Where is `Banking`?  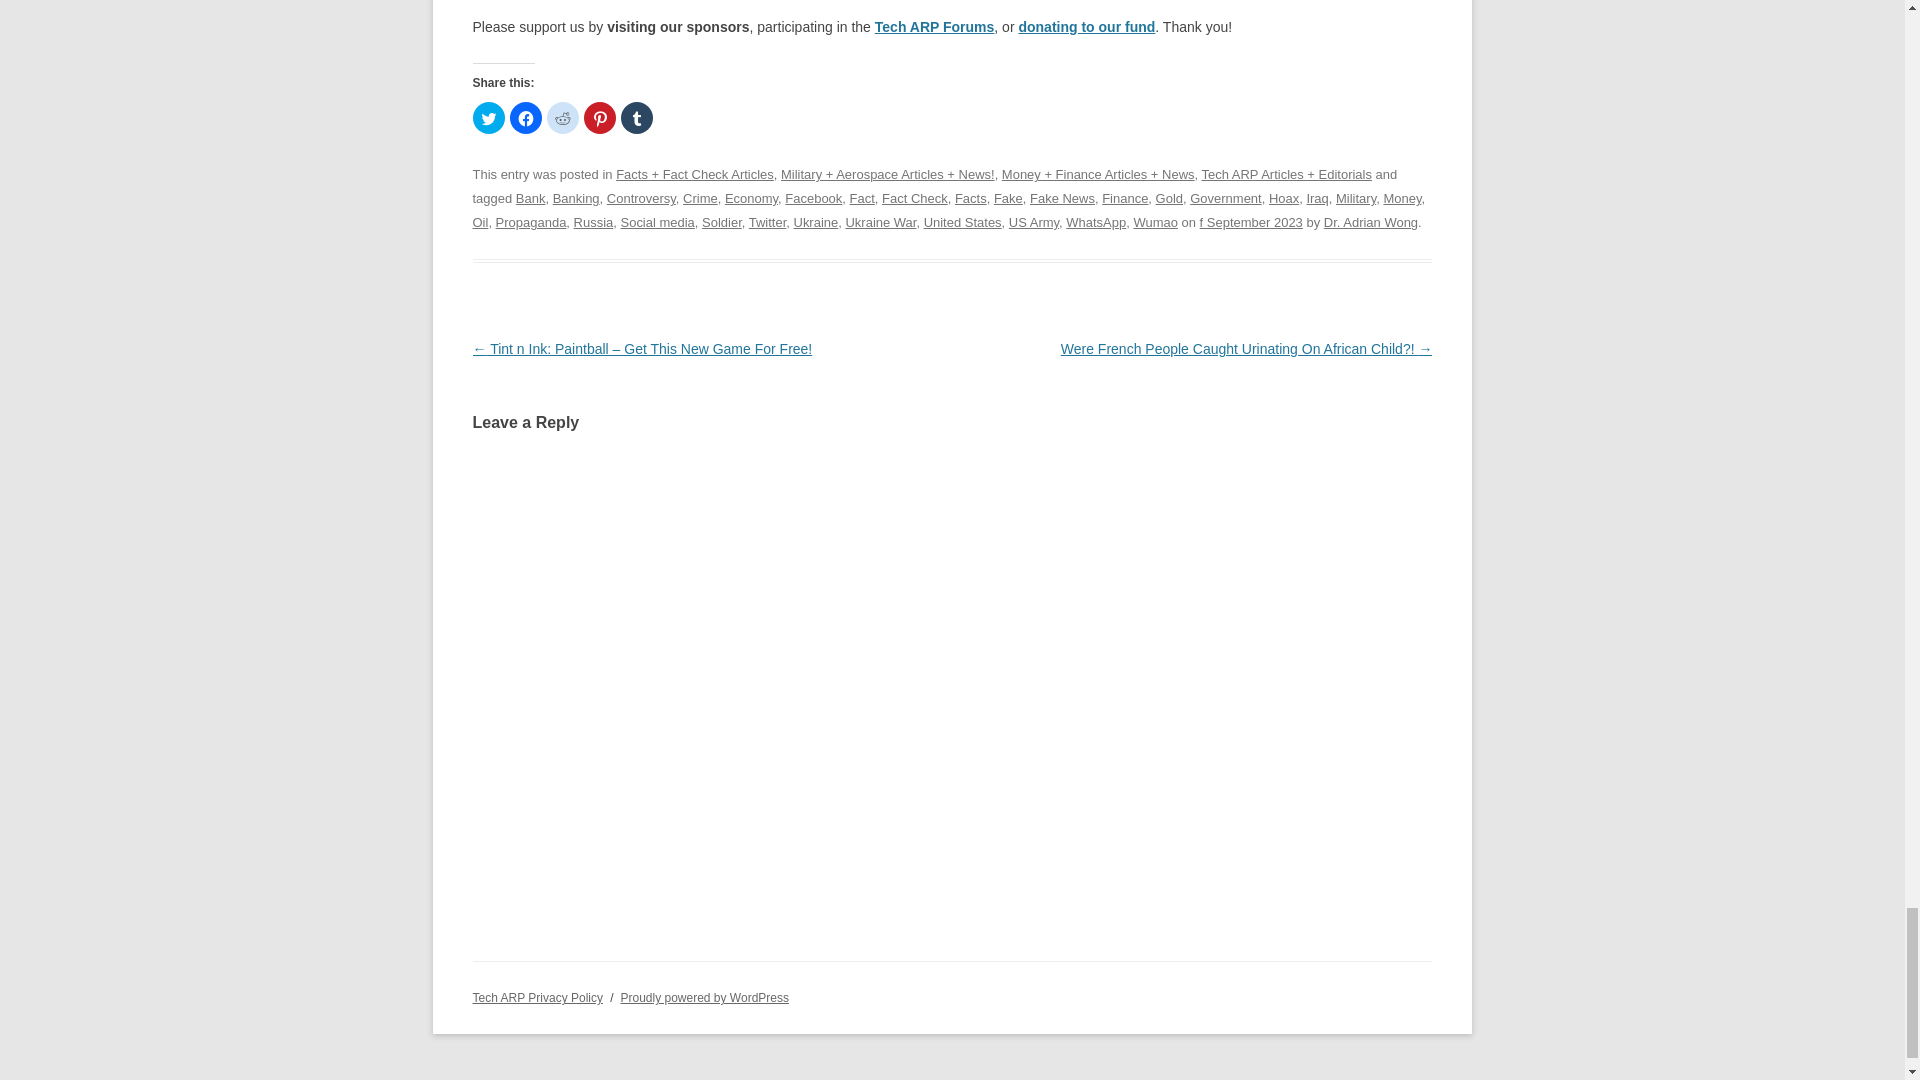
Banking is located at coordinates (576, 198).